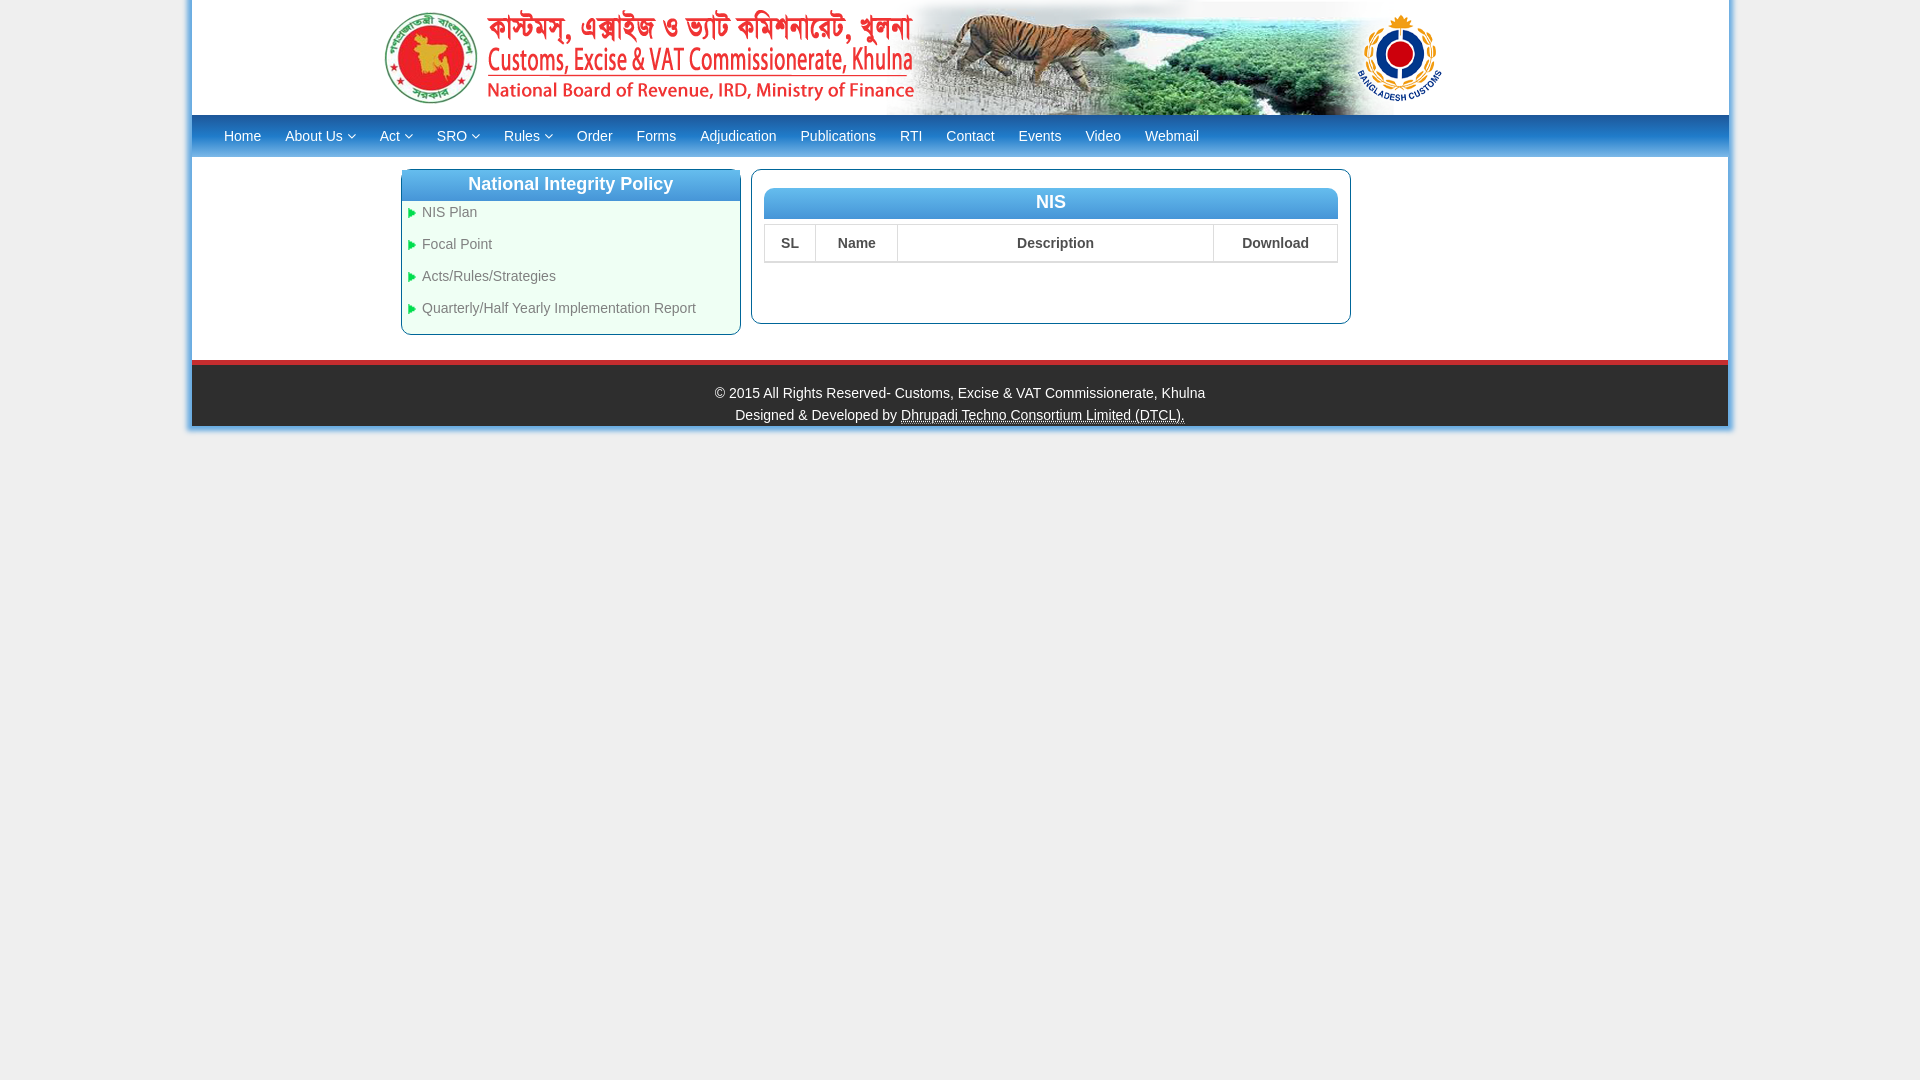 The height and width of the screenshot is (1080, 1920). I want to click on Webmail, so click(1172, 136).